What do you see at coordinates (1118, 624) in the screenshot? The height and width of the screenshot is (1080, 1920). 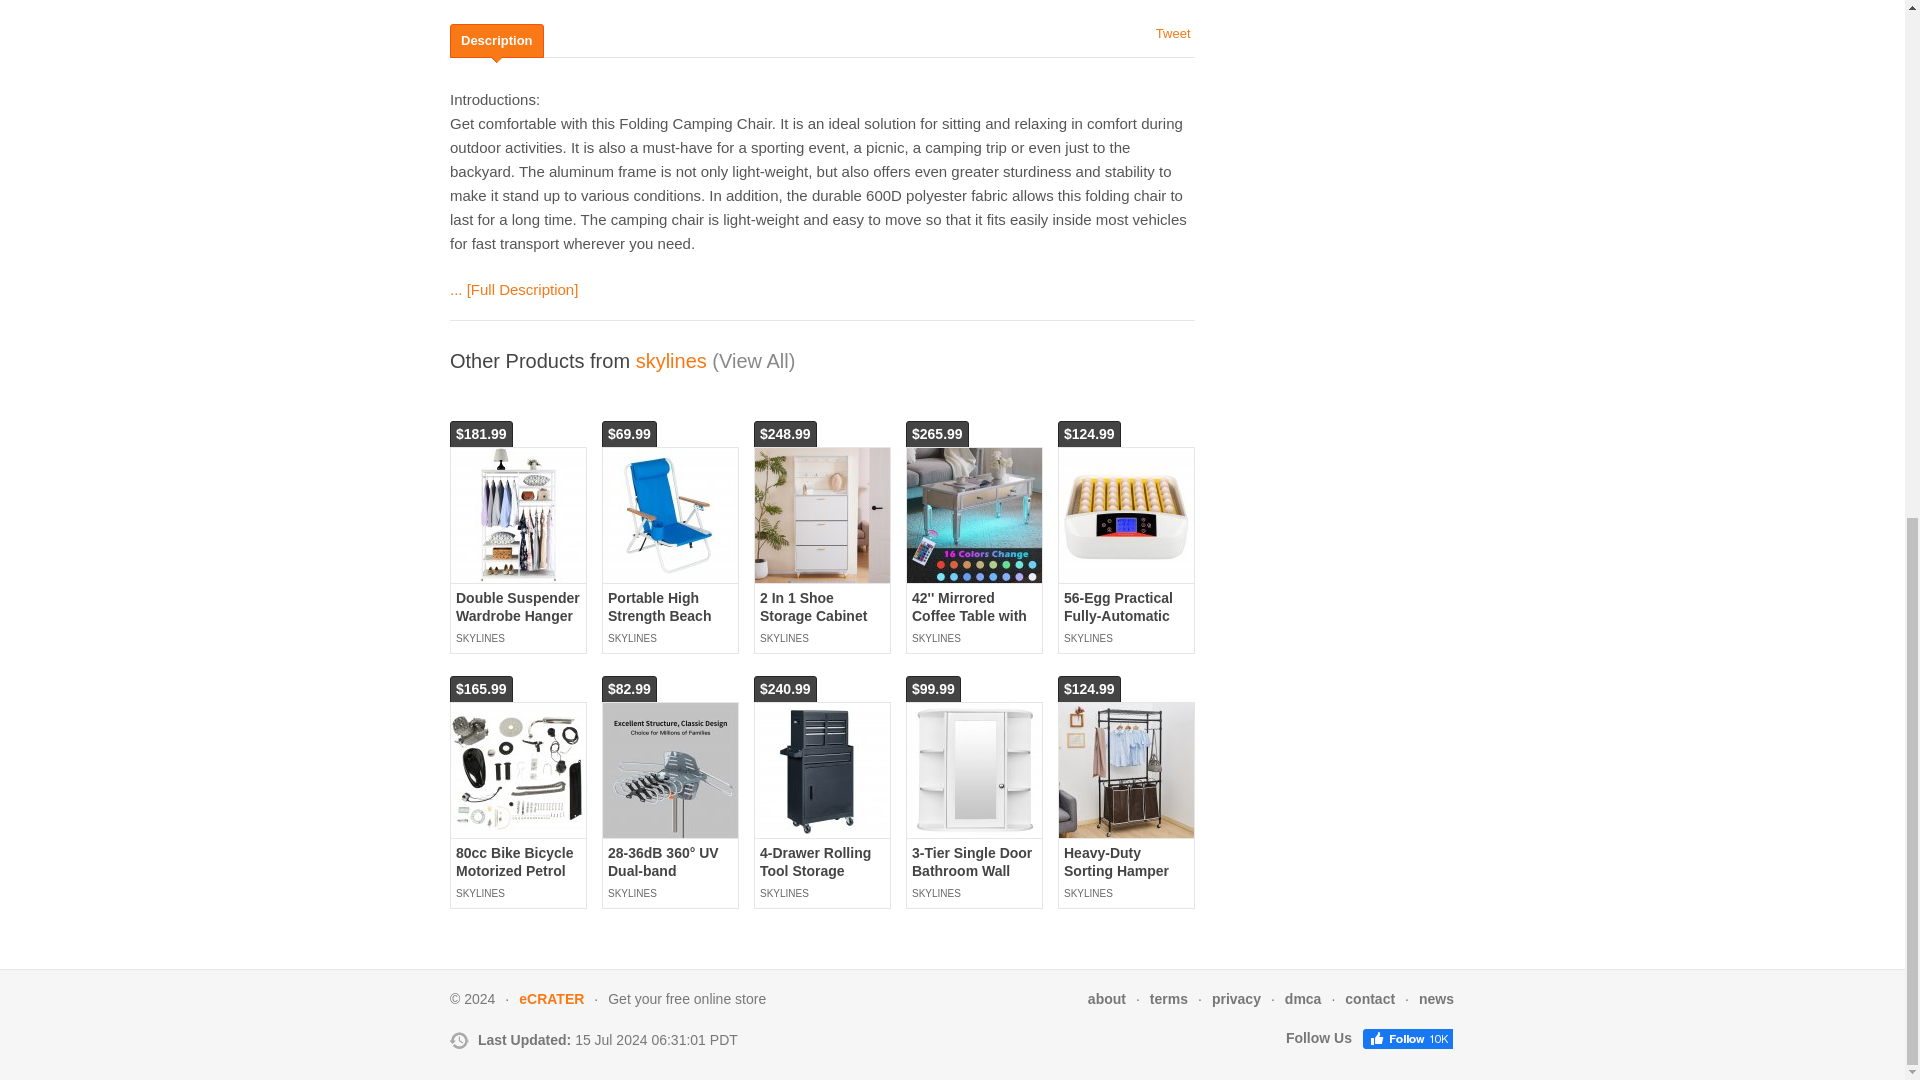 I see `56-Egg Practical Fully-Automatic Incubator with Egg Candler` at bounding box center [1118, 624].